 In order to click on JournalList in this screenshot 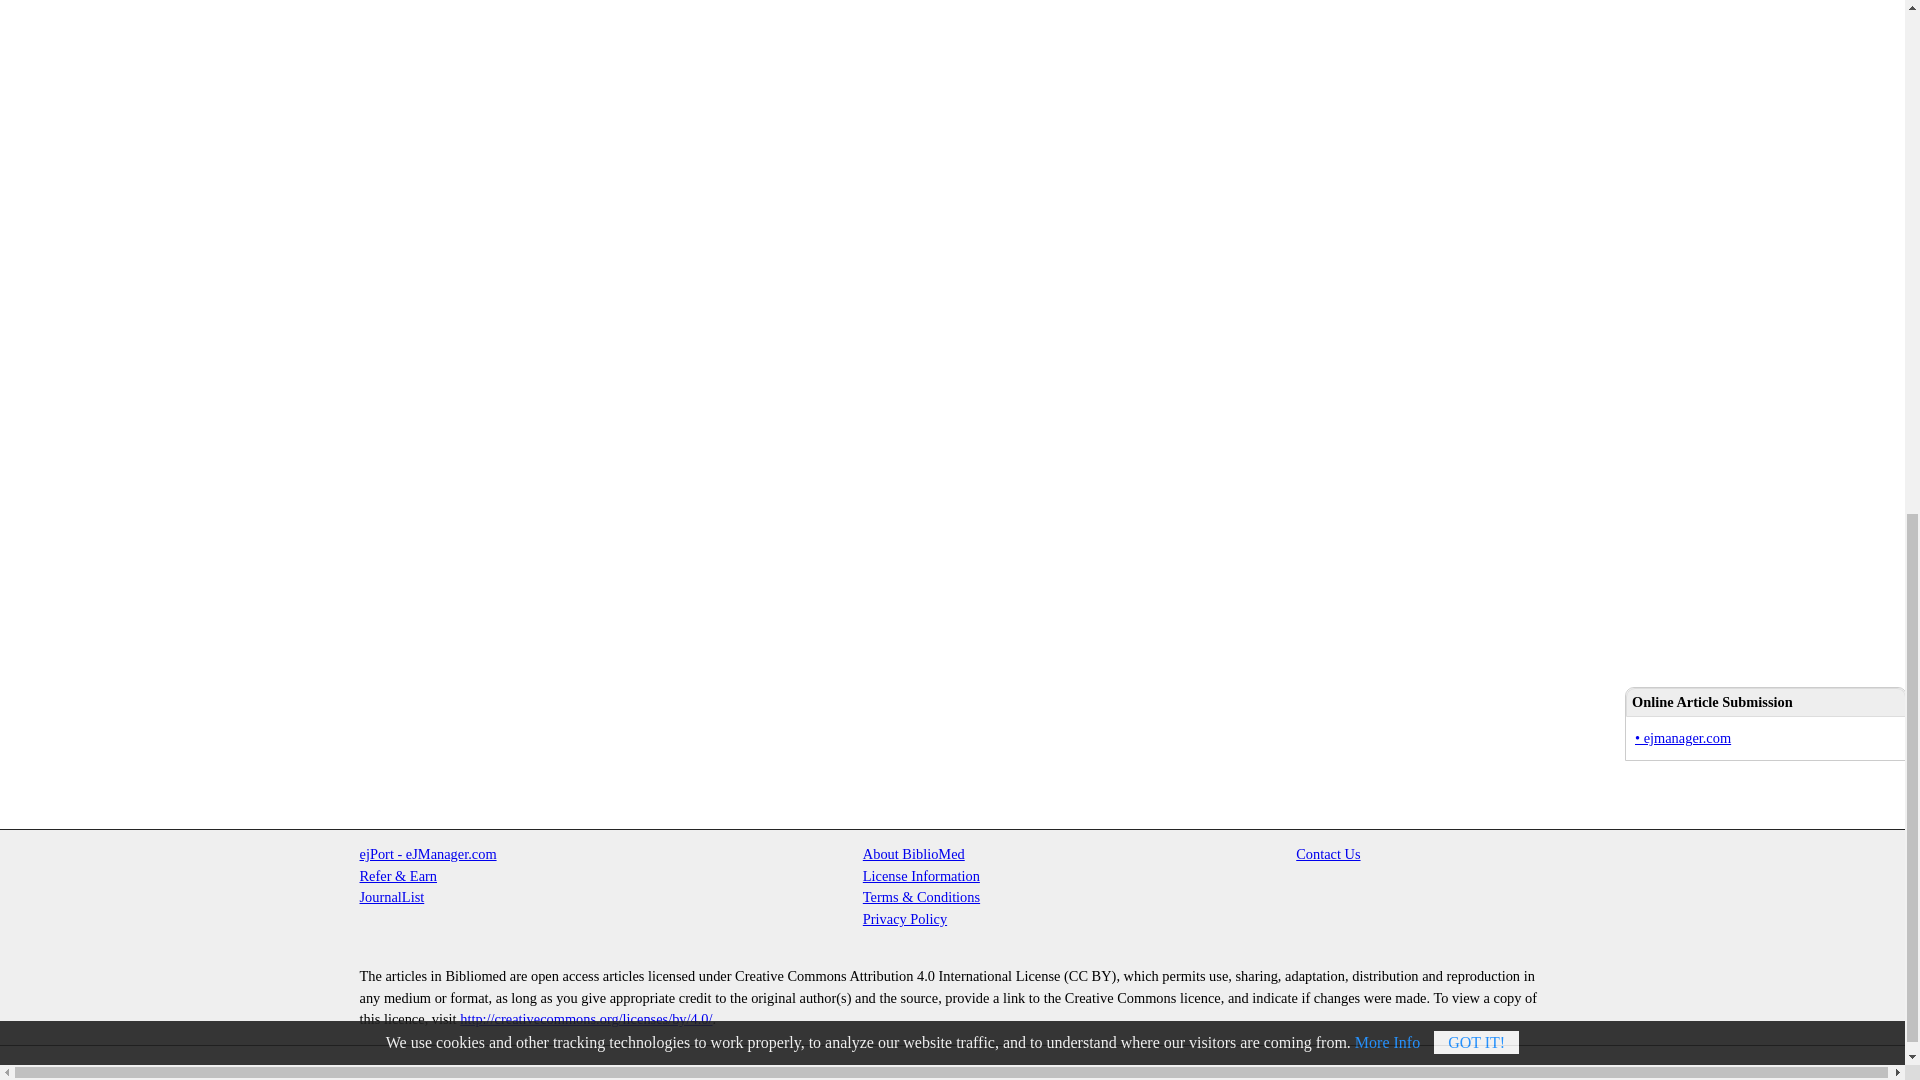, I will do `click(392, 896)`.